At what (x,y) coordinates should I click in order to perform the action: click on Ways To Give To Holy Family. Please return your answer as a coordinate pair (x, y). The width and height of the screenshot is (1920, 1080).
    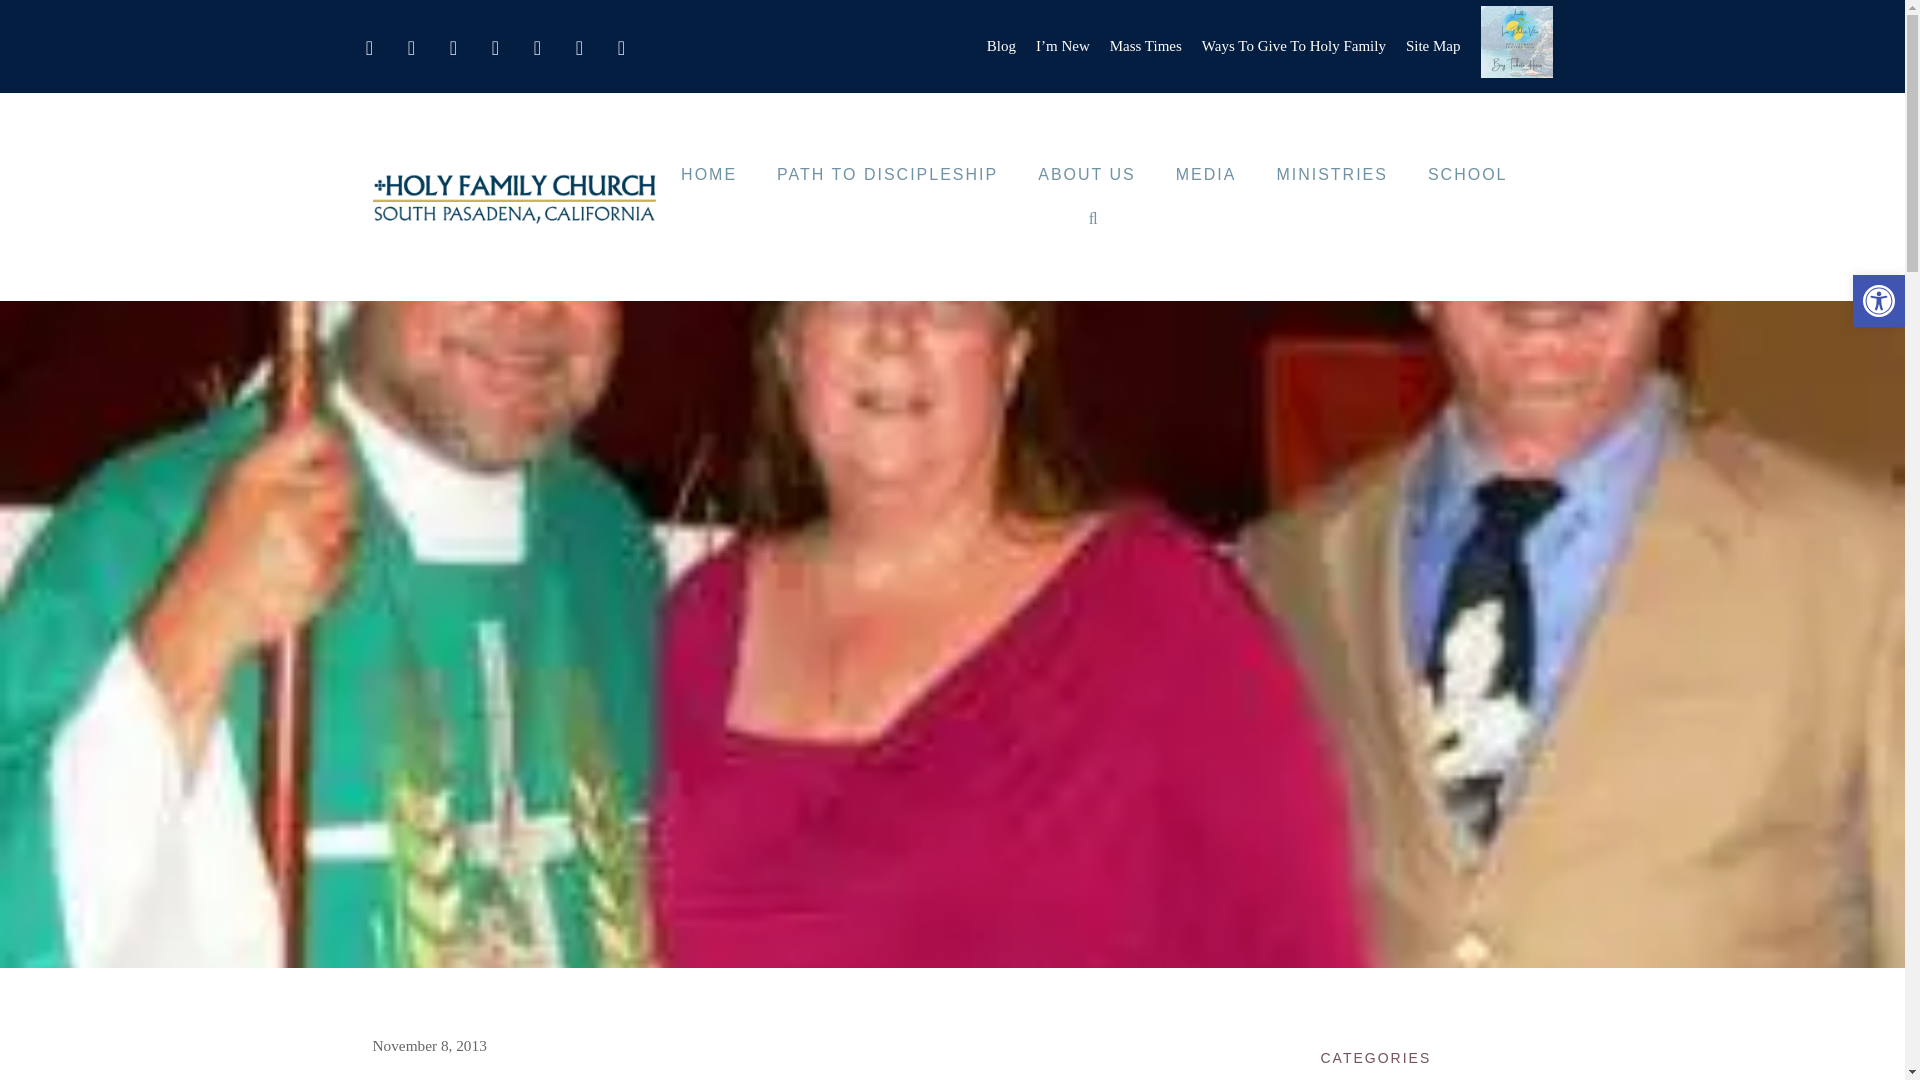
    Looking at the image, I should click on (1294, 46).